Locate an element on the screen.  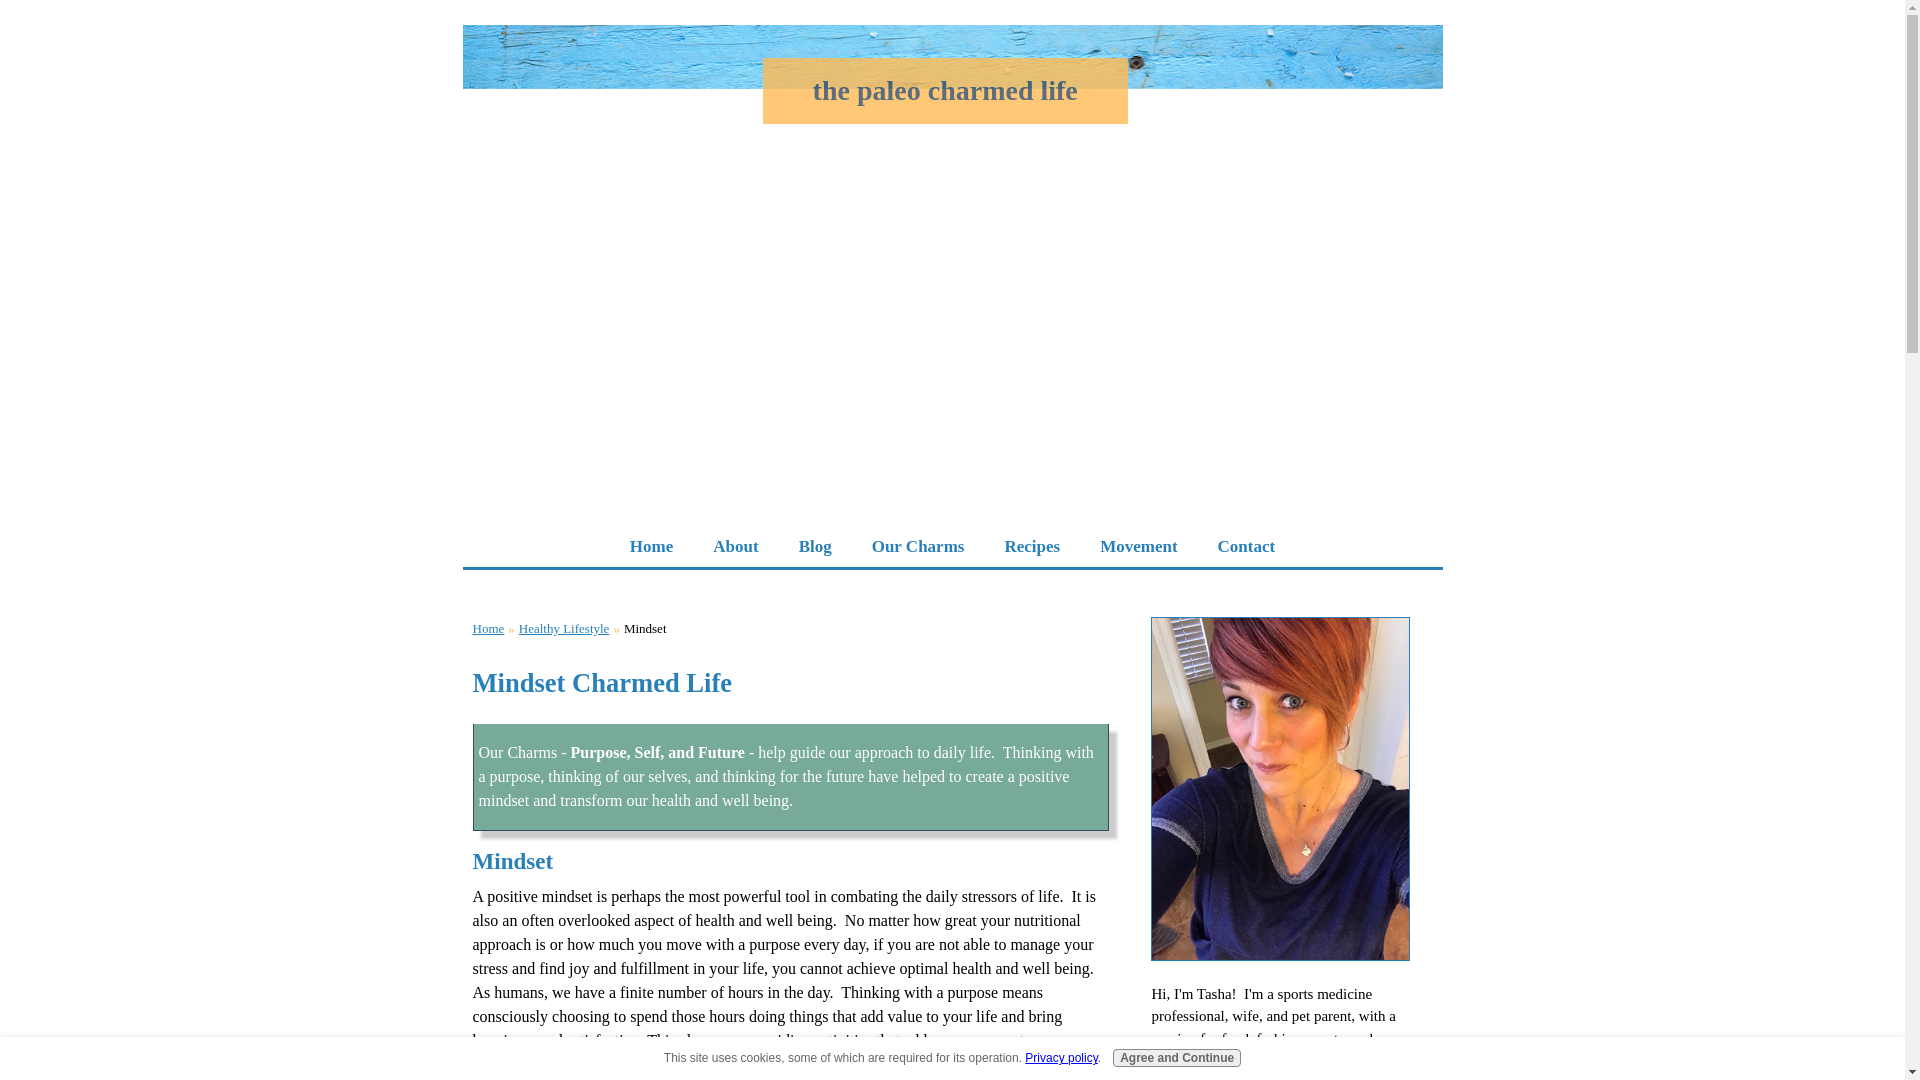
Home is located at coordinates (488, 628).